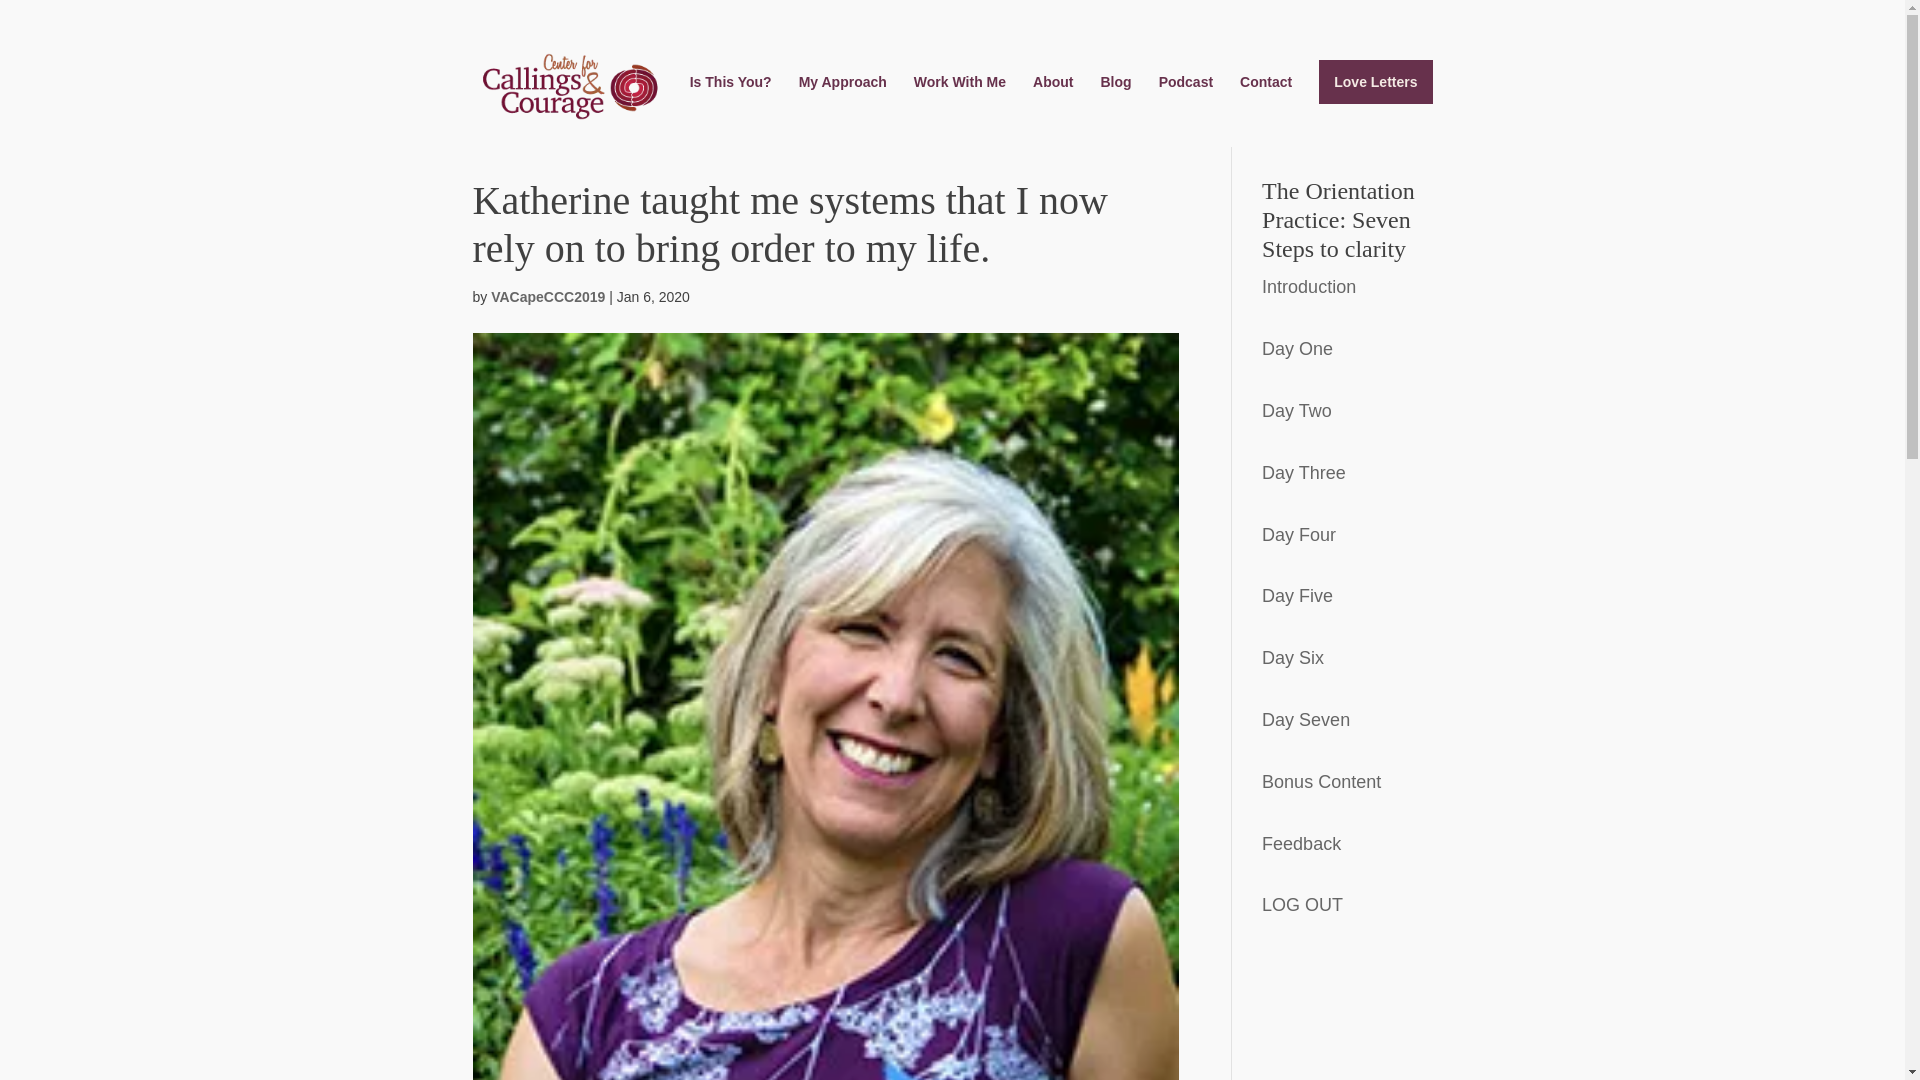  What do you see at coordinates (1292, 658) in the screenshot?
I see `Day Six` at bounding box center [1292, 658].